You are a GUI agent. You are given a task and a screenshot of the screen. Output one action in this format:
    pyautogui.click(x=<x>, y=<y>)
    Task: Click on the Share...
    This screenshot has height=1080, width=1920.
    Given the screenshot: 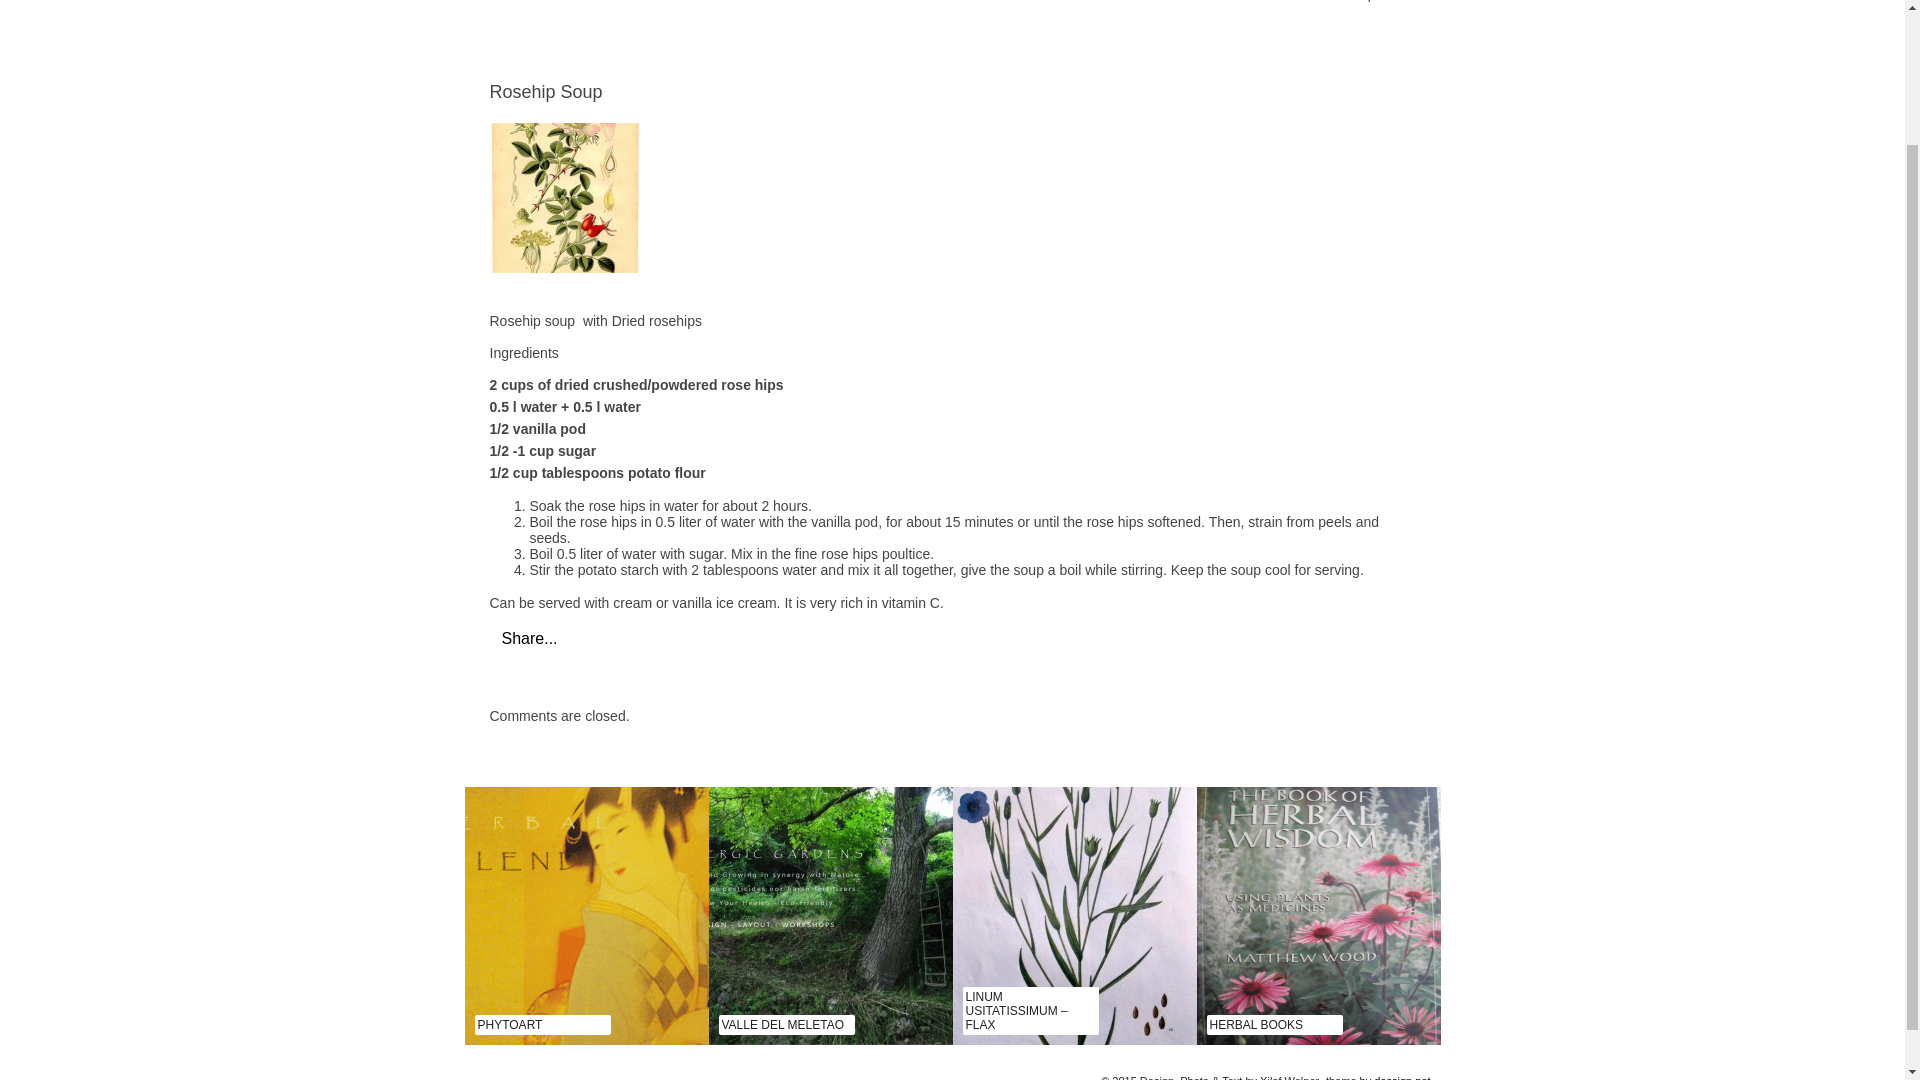 What is the action you would take?
    pyautogui.click(x=530, y=638)
    